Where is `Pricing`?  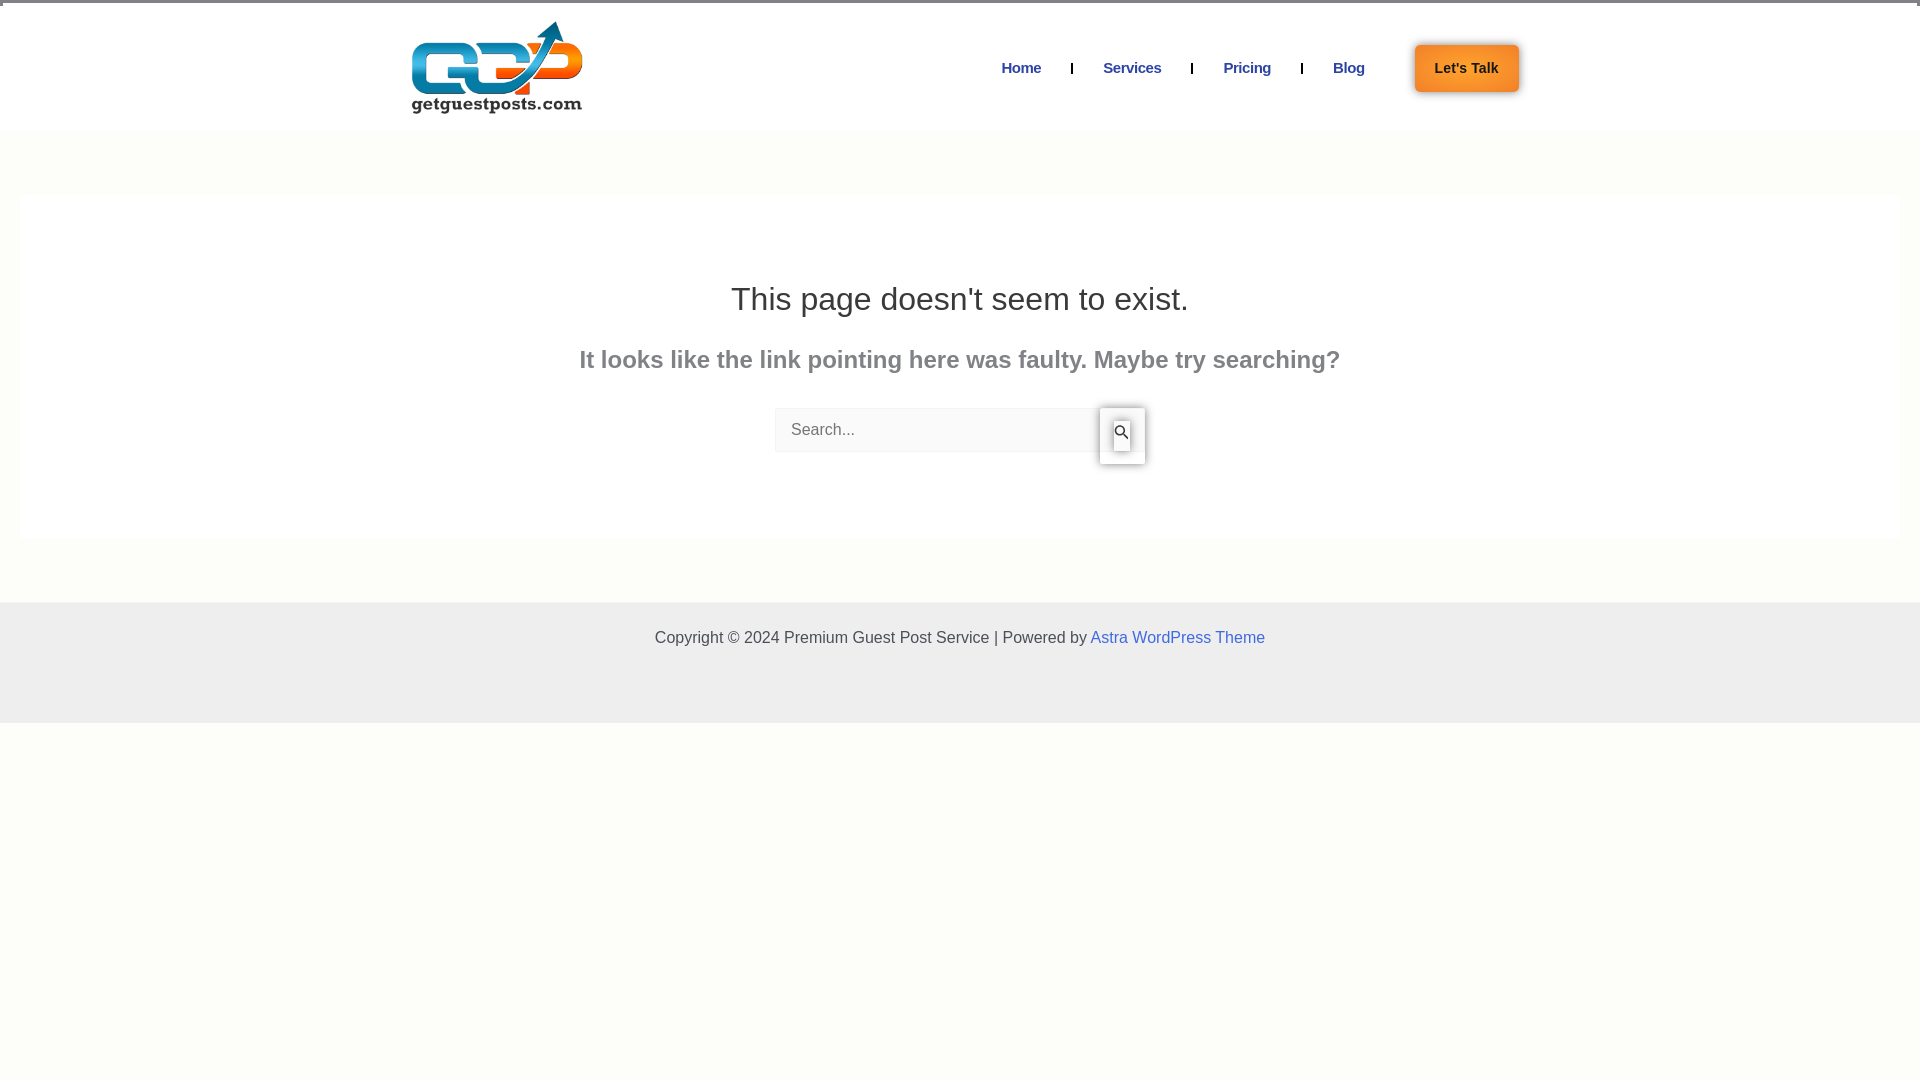
Pricing is located at coordinates (1246, 68).